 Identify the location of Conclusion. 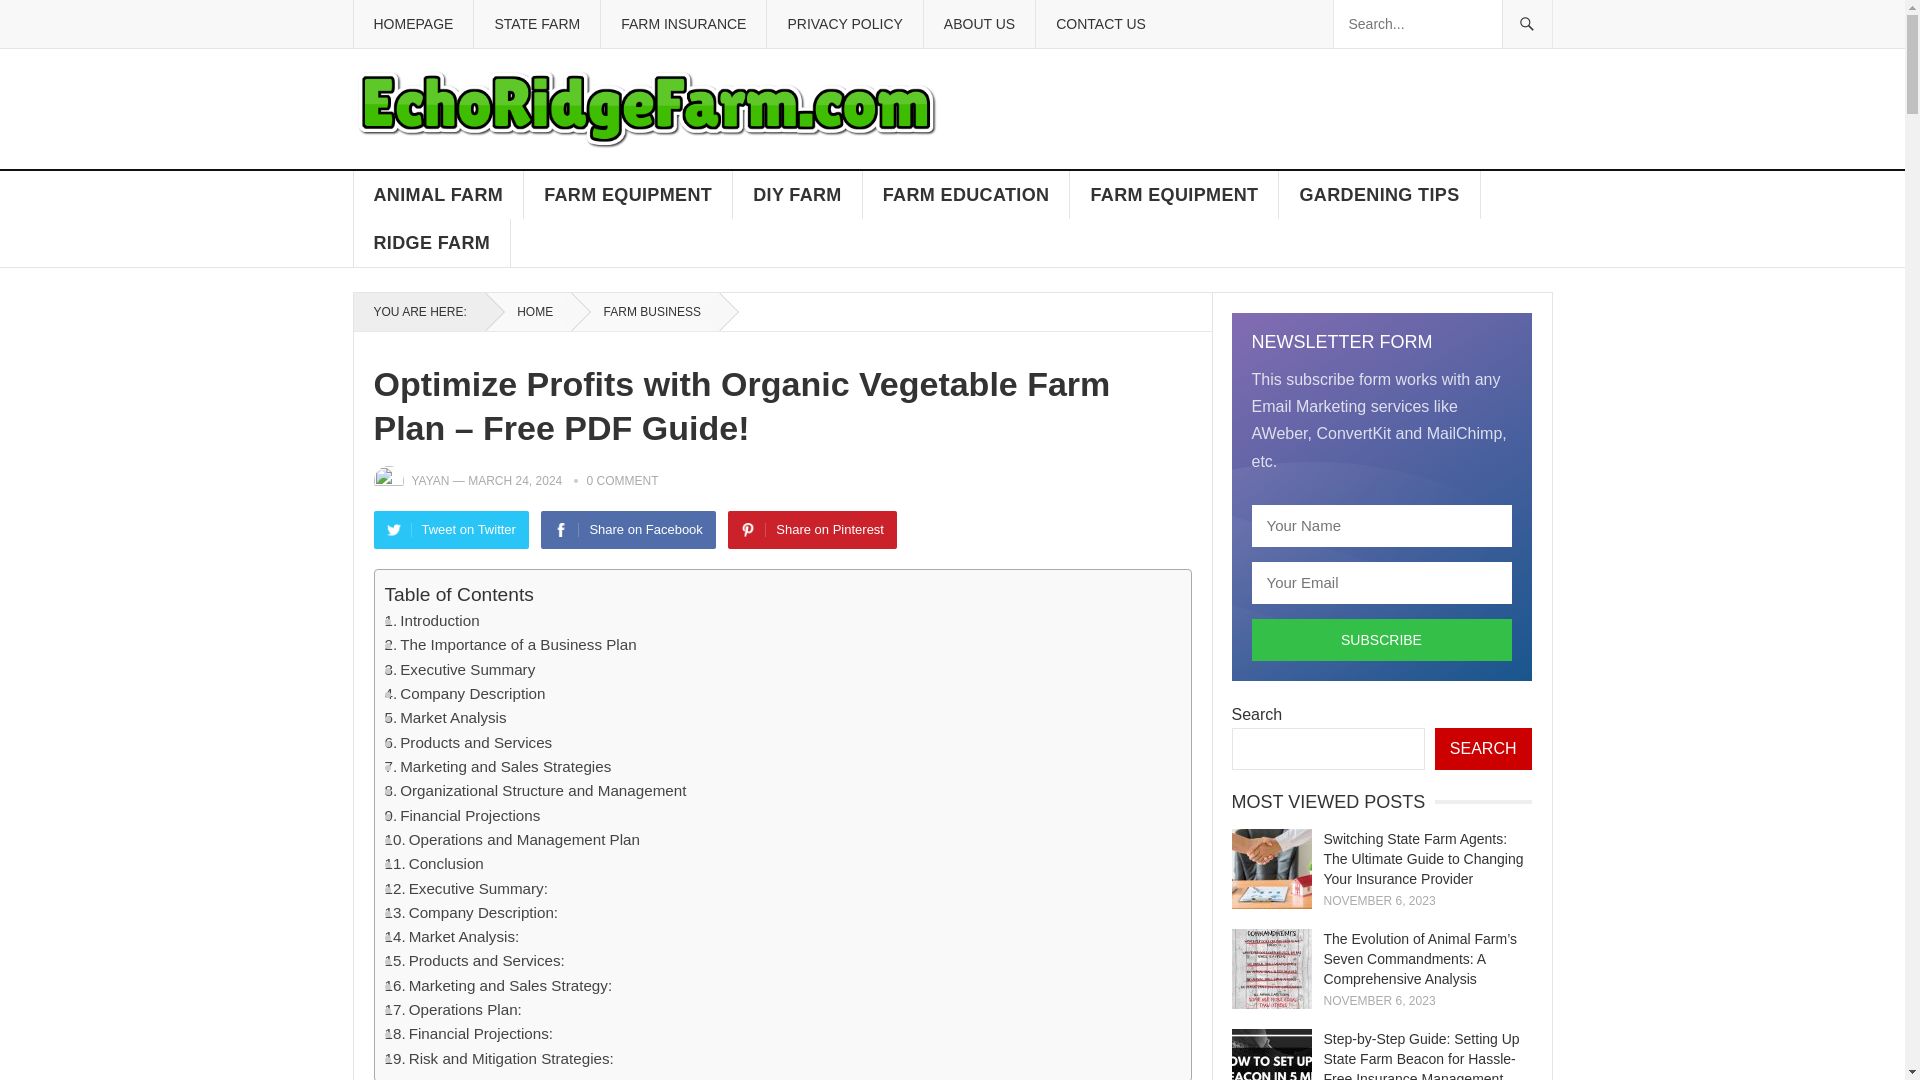
(434, 864).